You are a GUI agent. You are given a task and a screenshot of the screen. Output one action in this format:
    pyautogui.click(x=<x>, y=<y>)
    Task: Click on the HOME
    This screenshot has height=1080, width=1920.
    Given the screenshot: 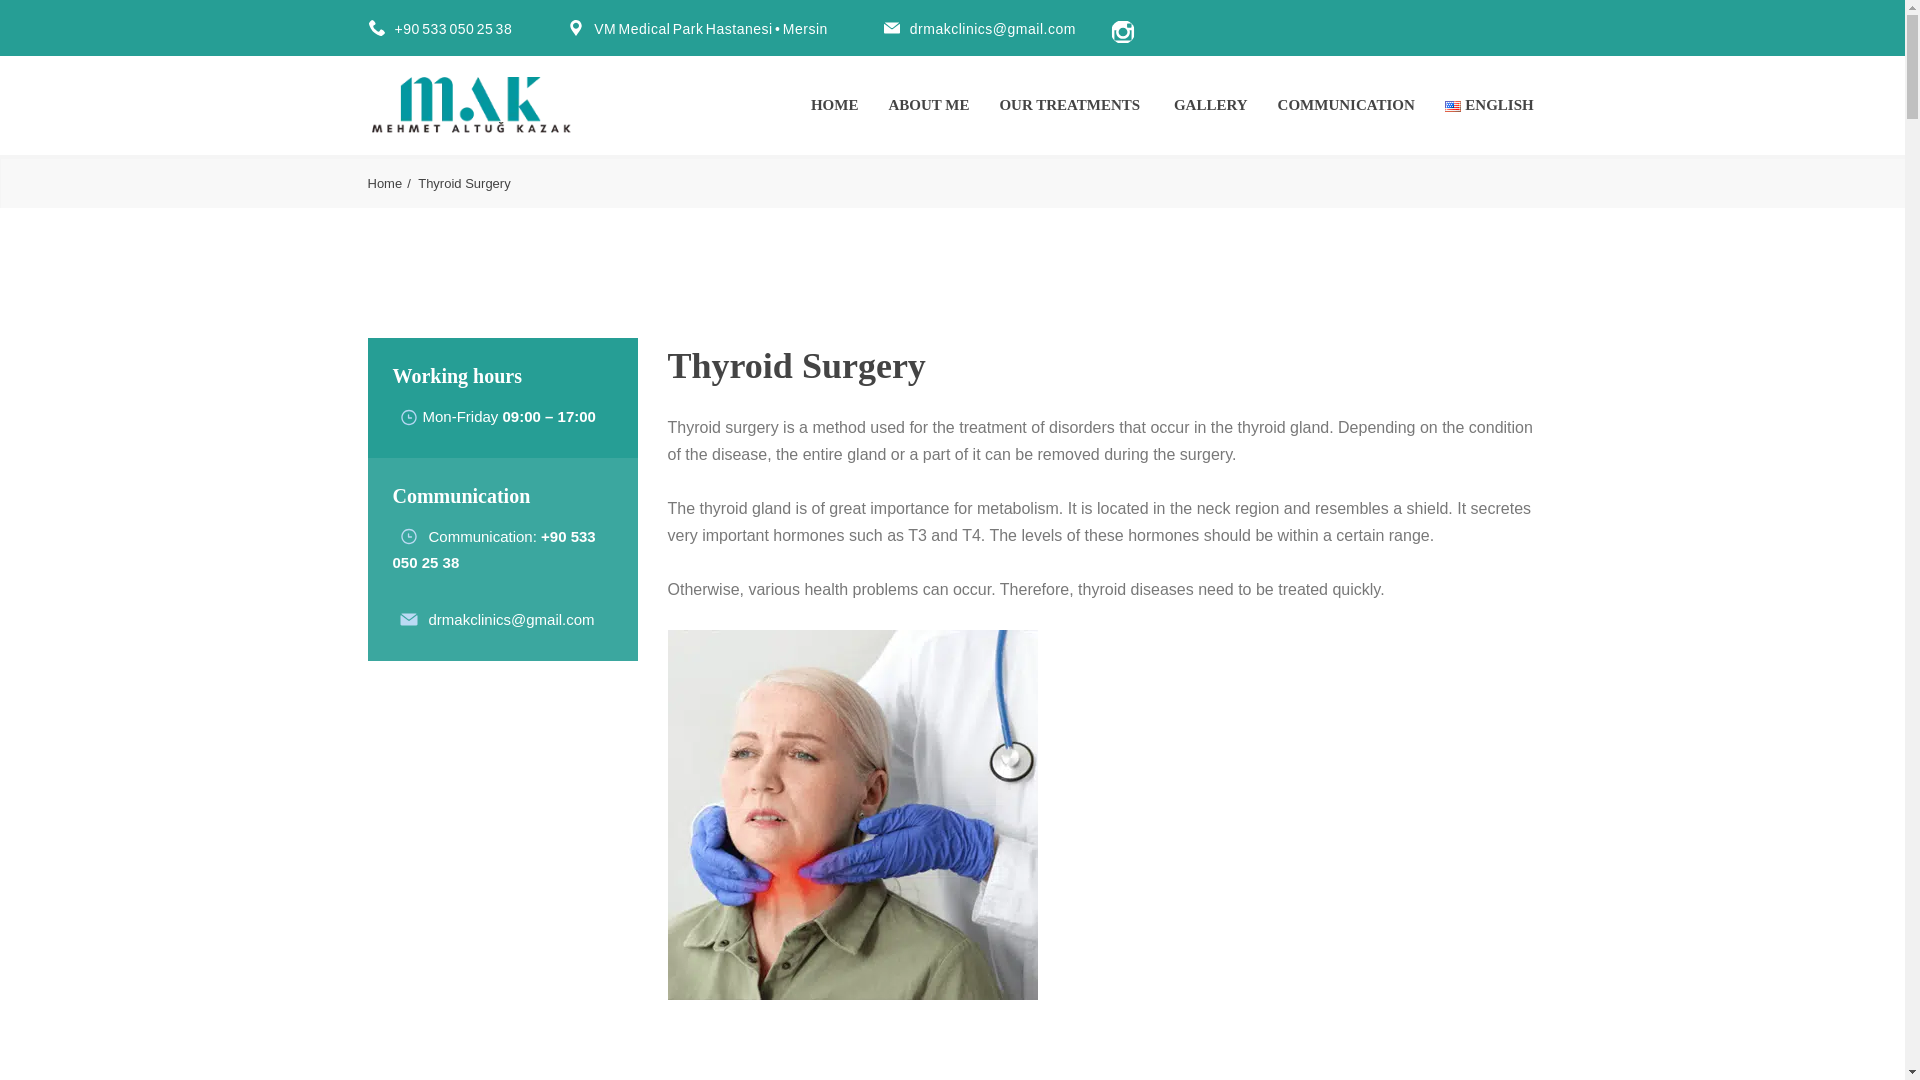 What is the action you would take?
    pyautogui.click(x=834, y=104)
    